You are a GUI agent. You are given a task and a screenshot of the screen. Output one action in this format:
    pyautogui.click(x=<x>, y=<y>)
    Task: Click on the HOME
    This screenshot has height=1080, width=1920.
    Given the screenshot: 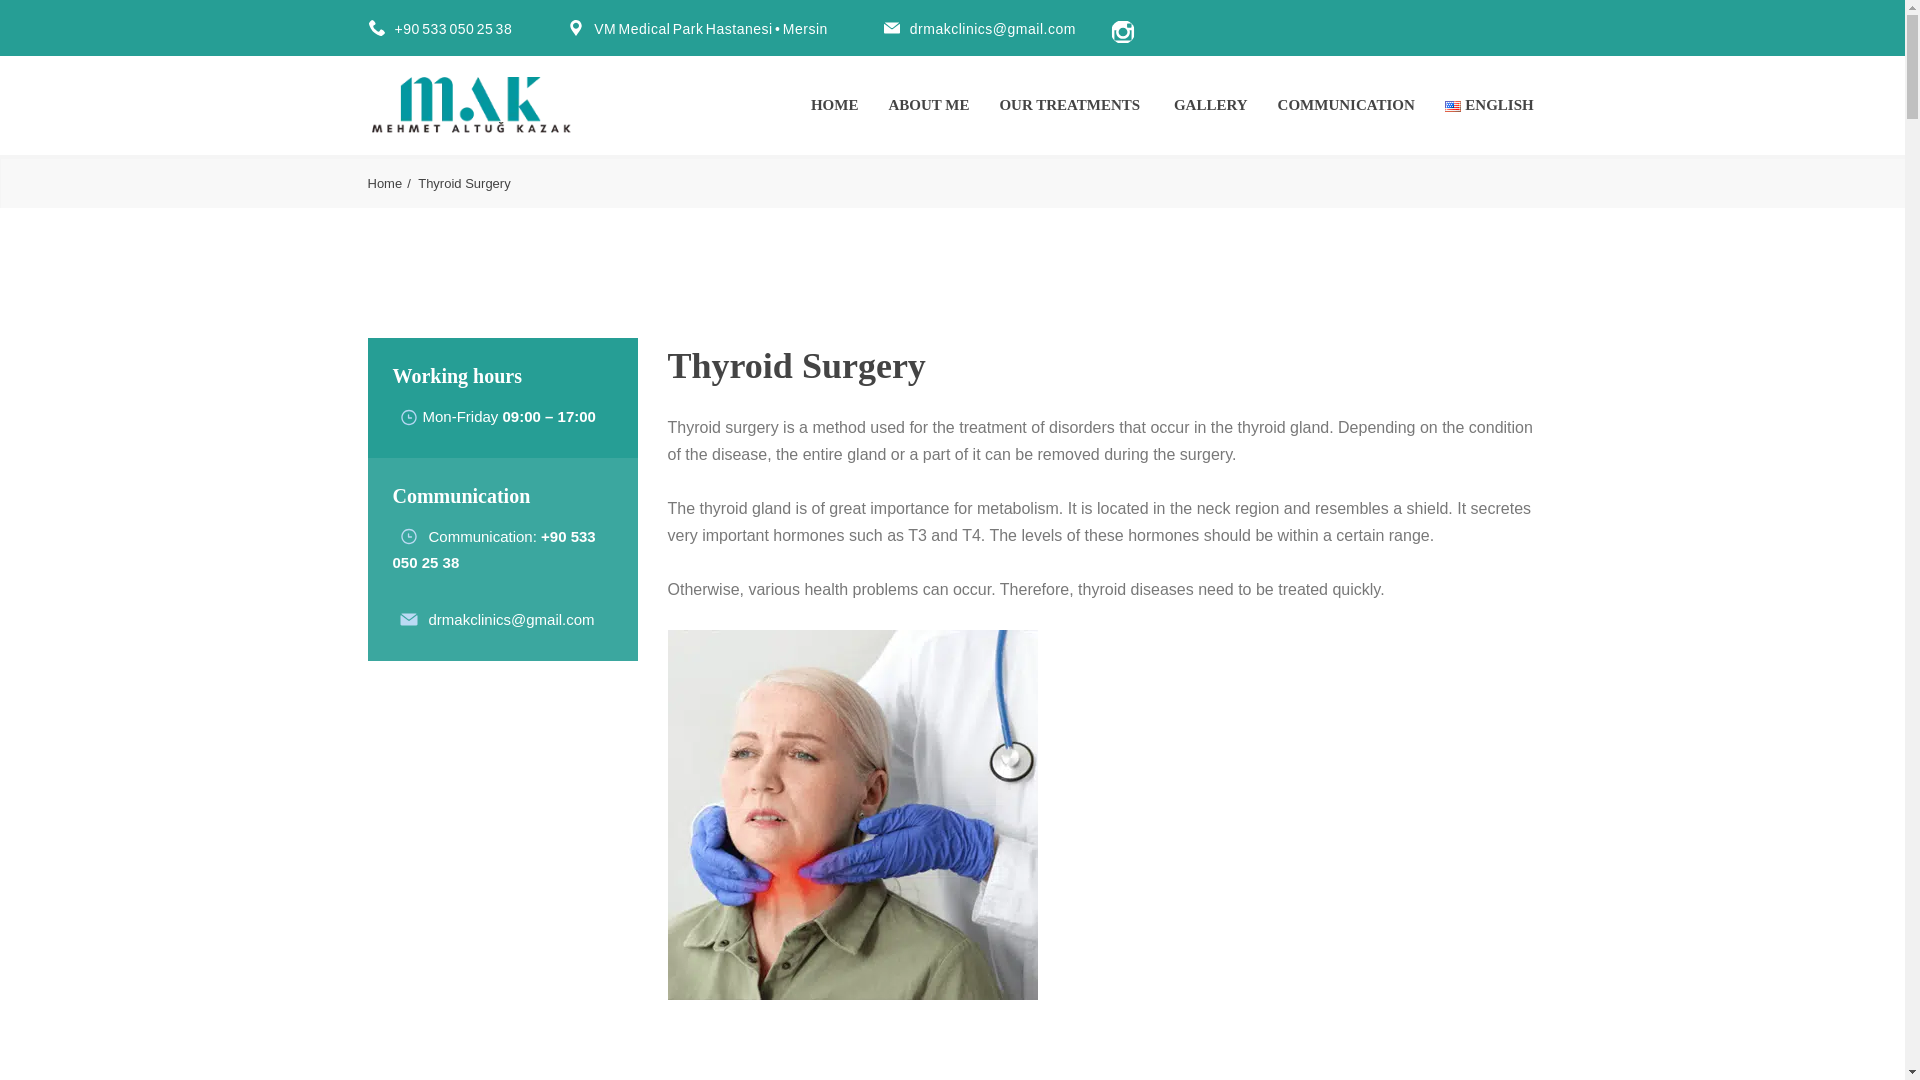 What is the action you would take?
    pyautogui.click(x=834, y=104)
    